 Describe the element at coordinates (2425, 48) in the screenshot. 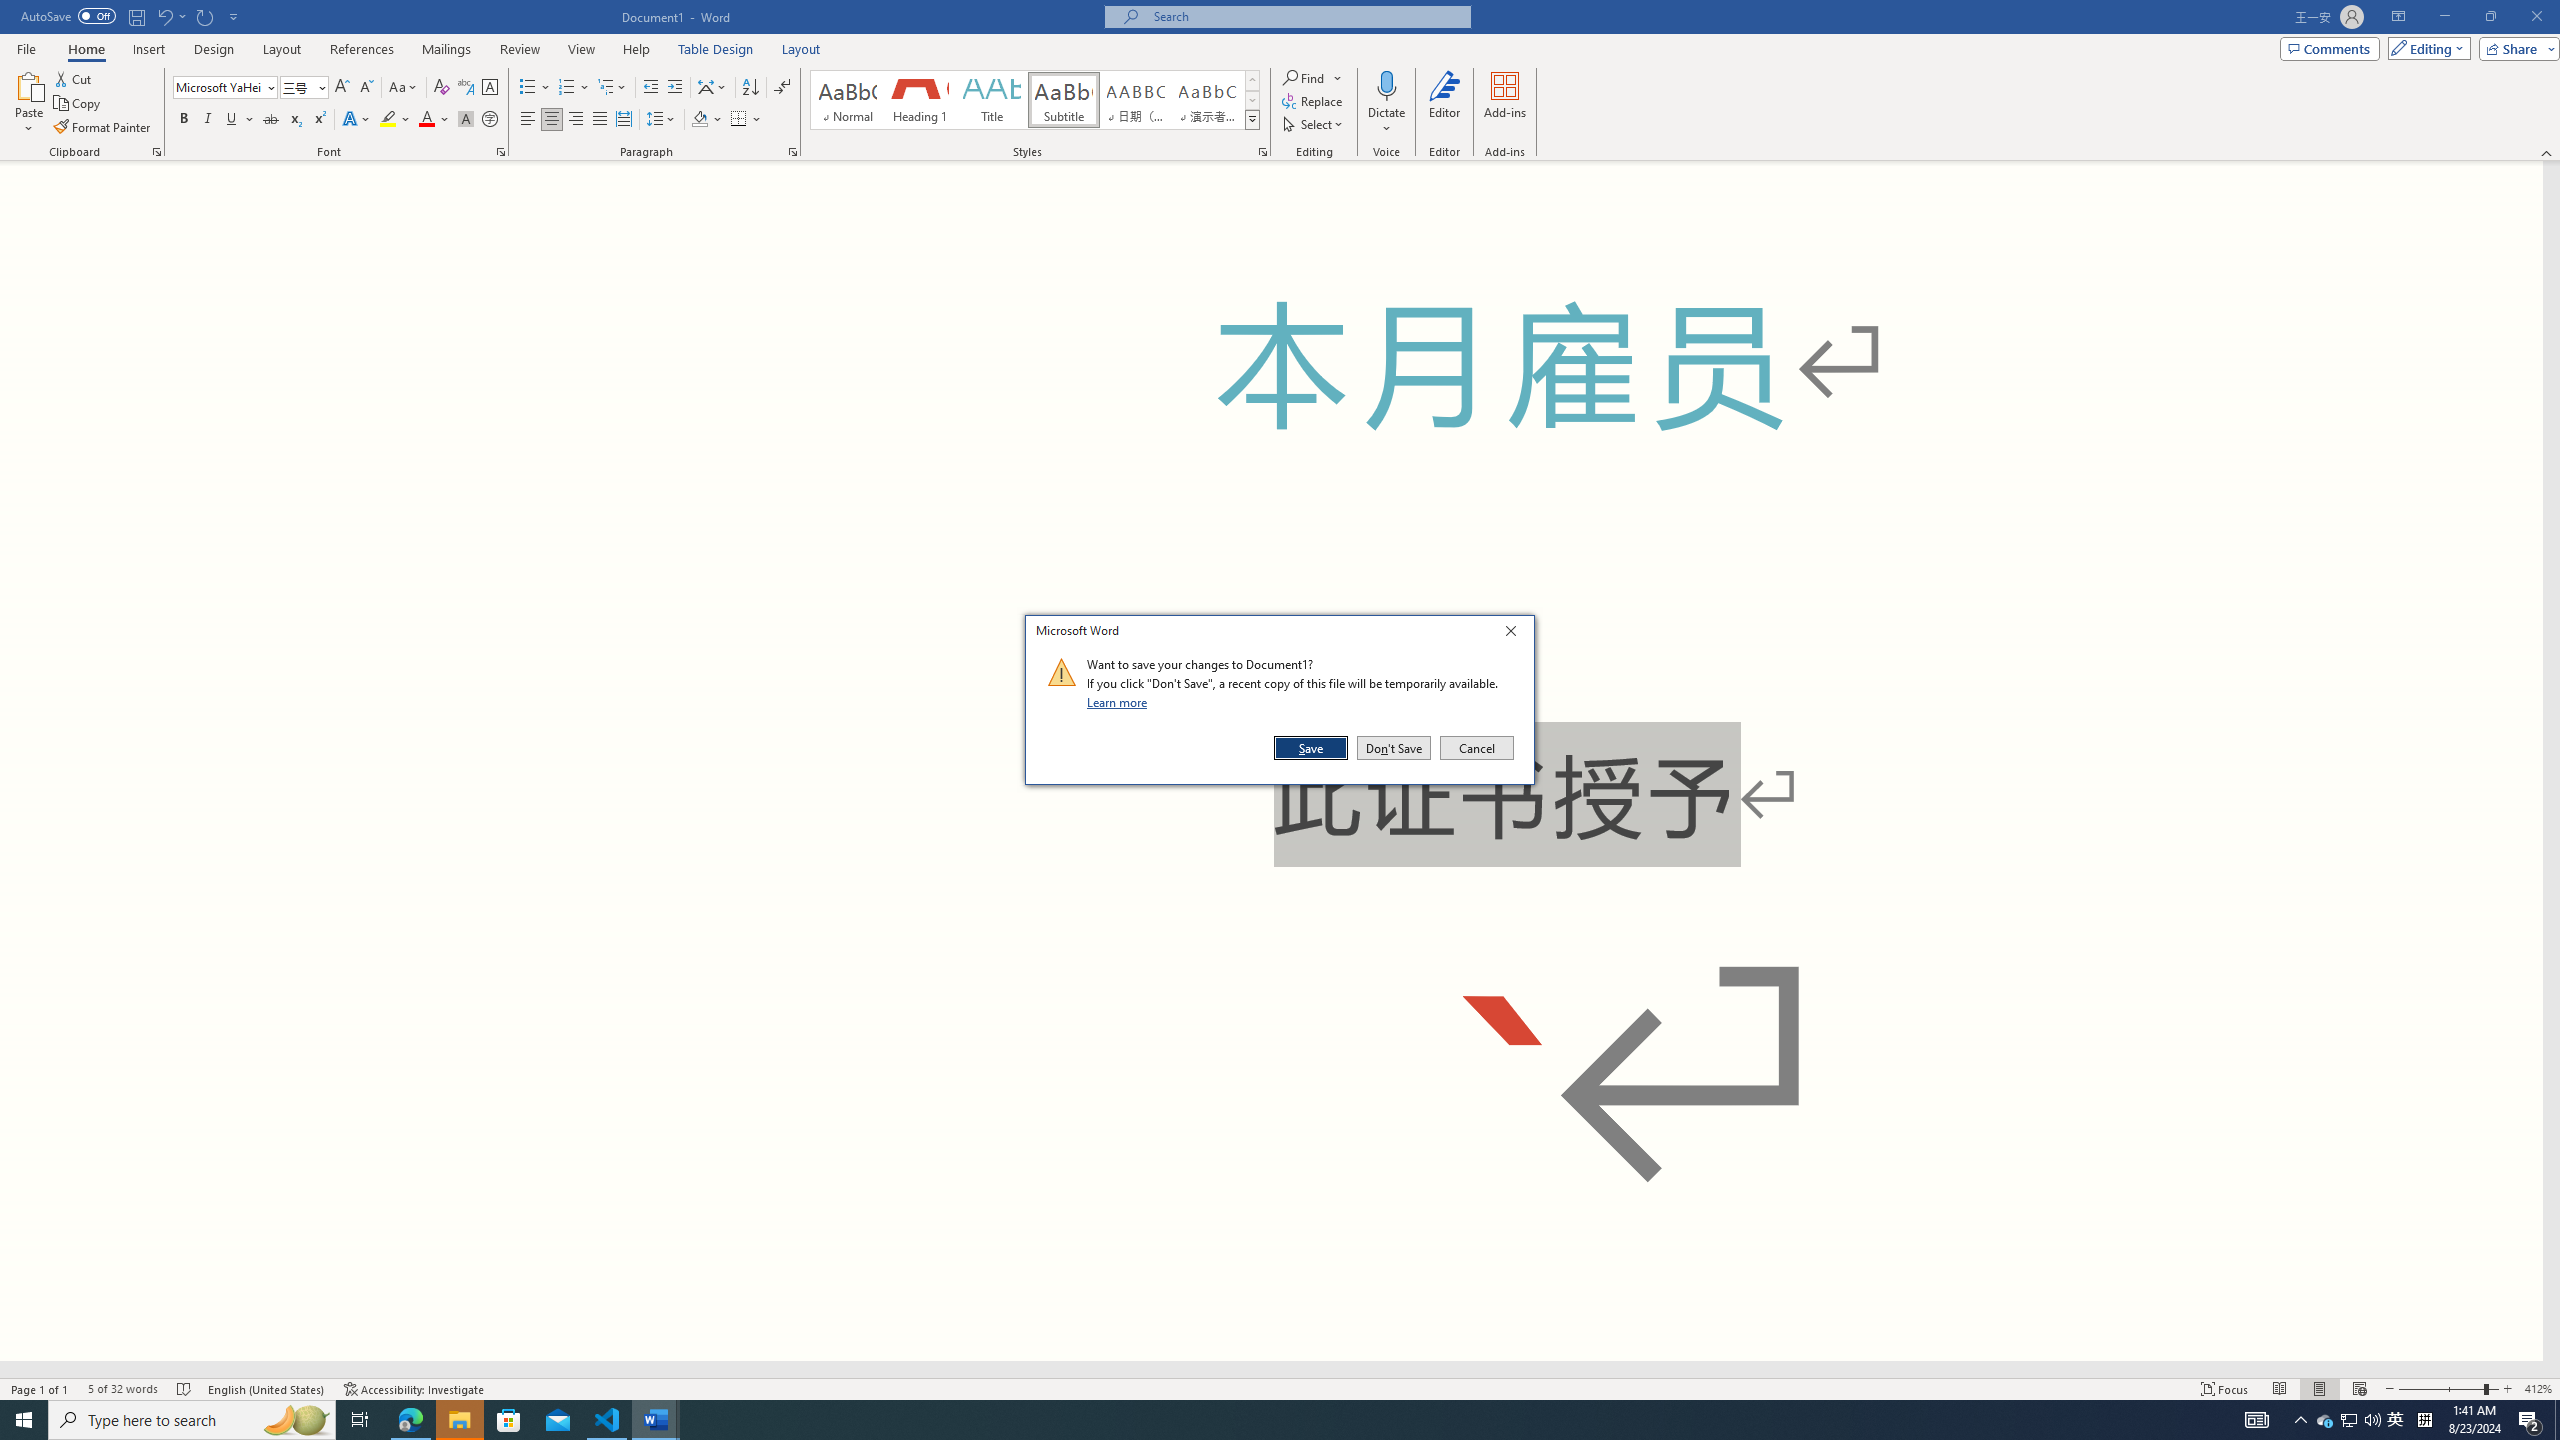

I see `Editing` at that location.